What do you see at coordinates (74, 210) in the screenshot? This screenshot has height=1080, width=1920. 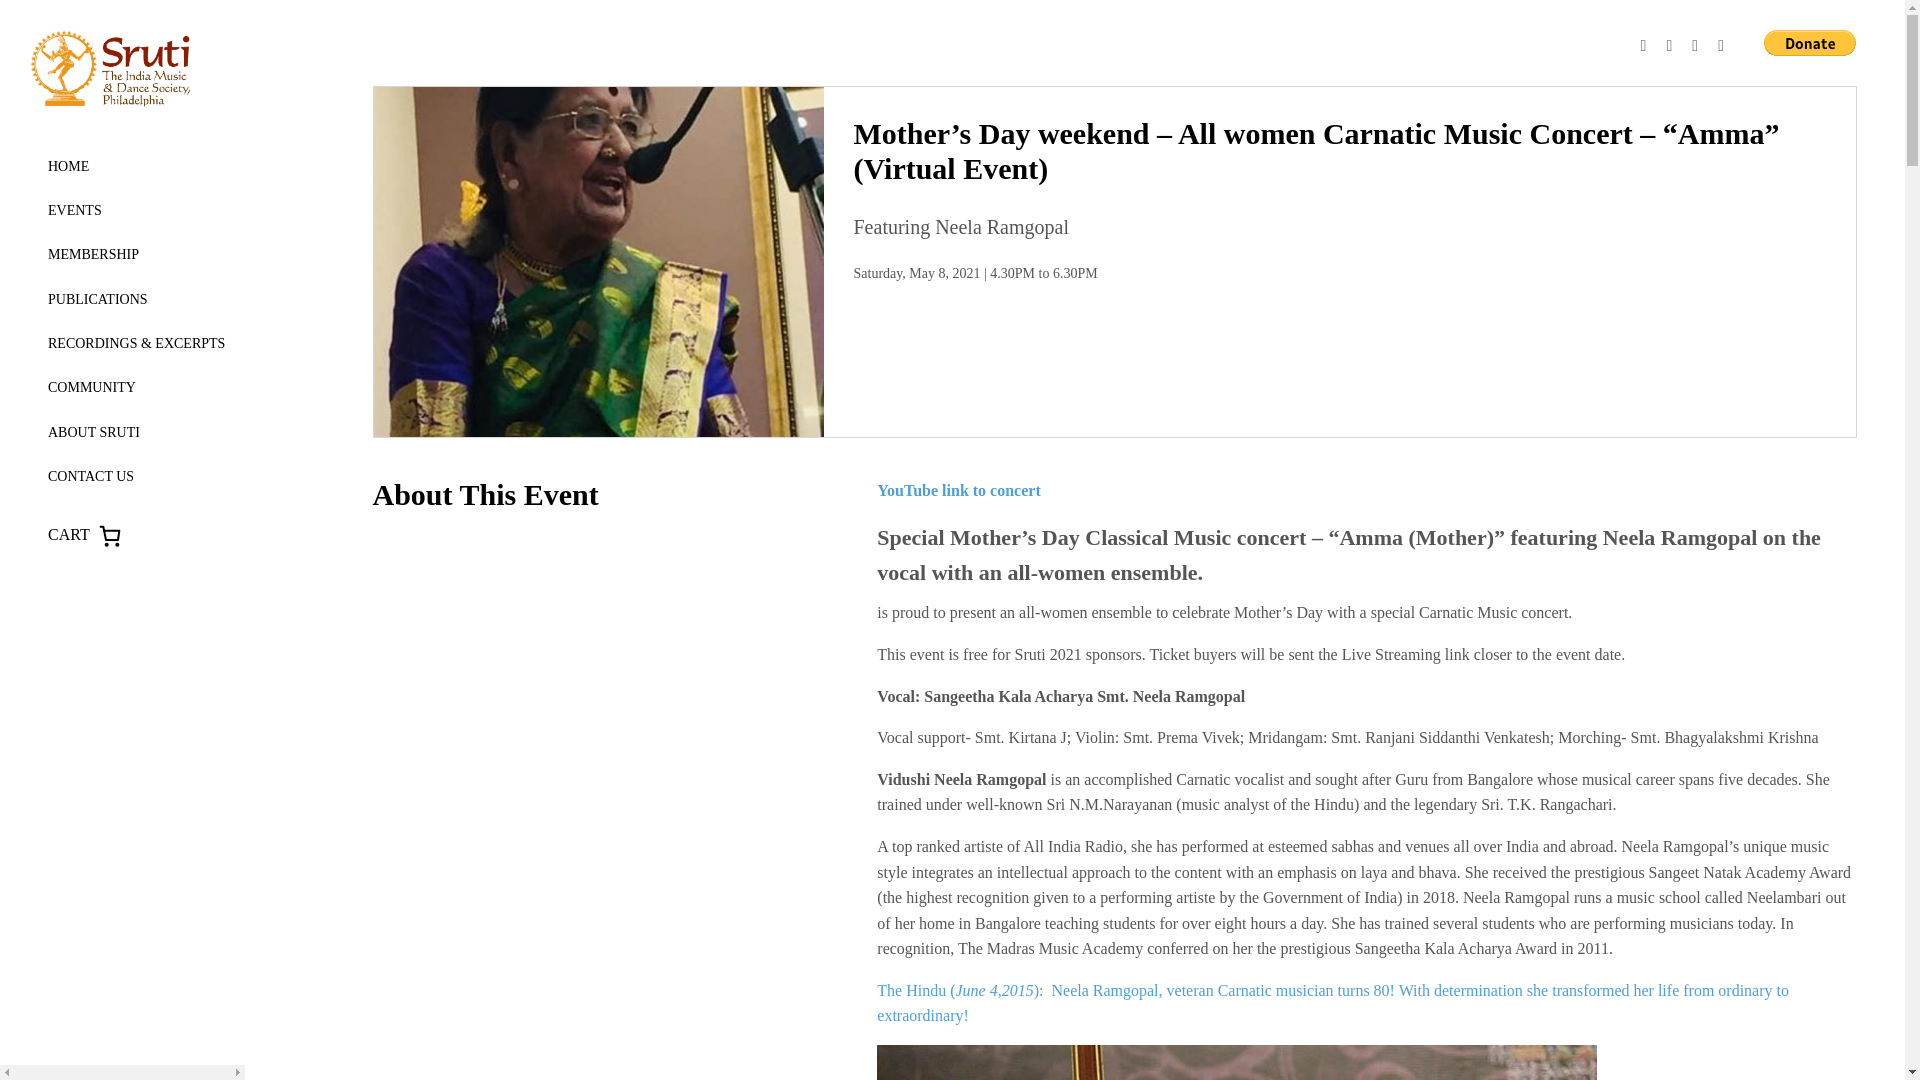 I see `EVENTS` at bounding box center [74, 210].